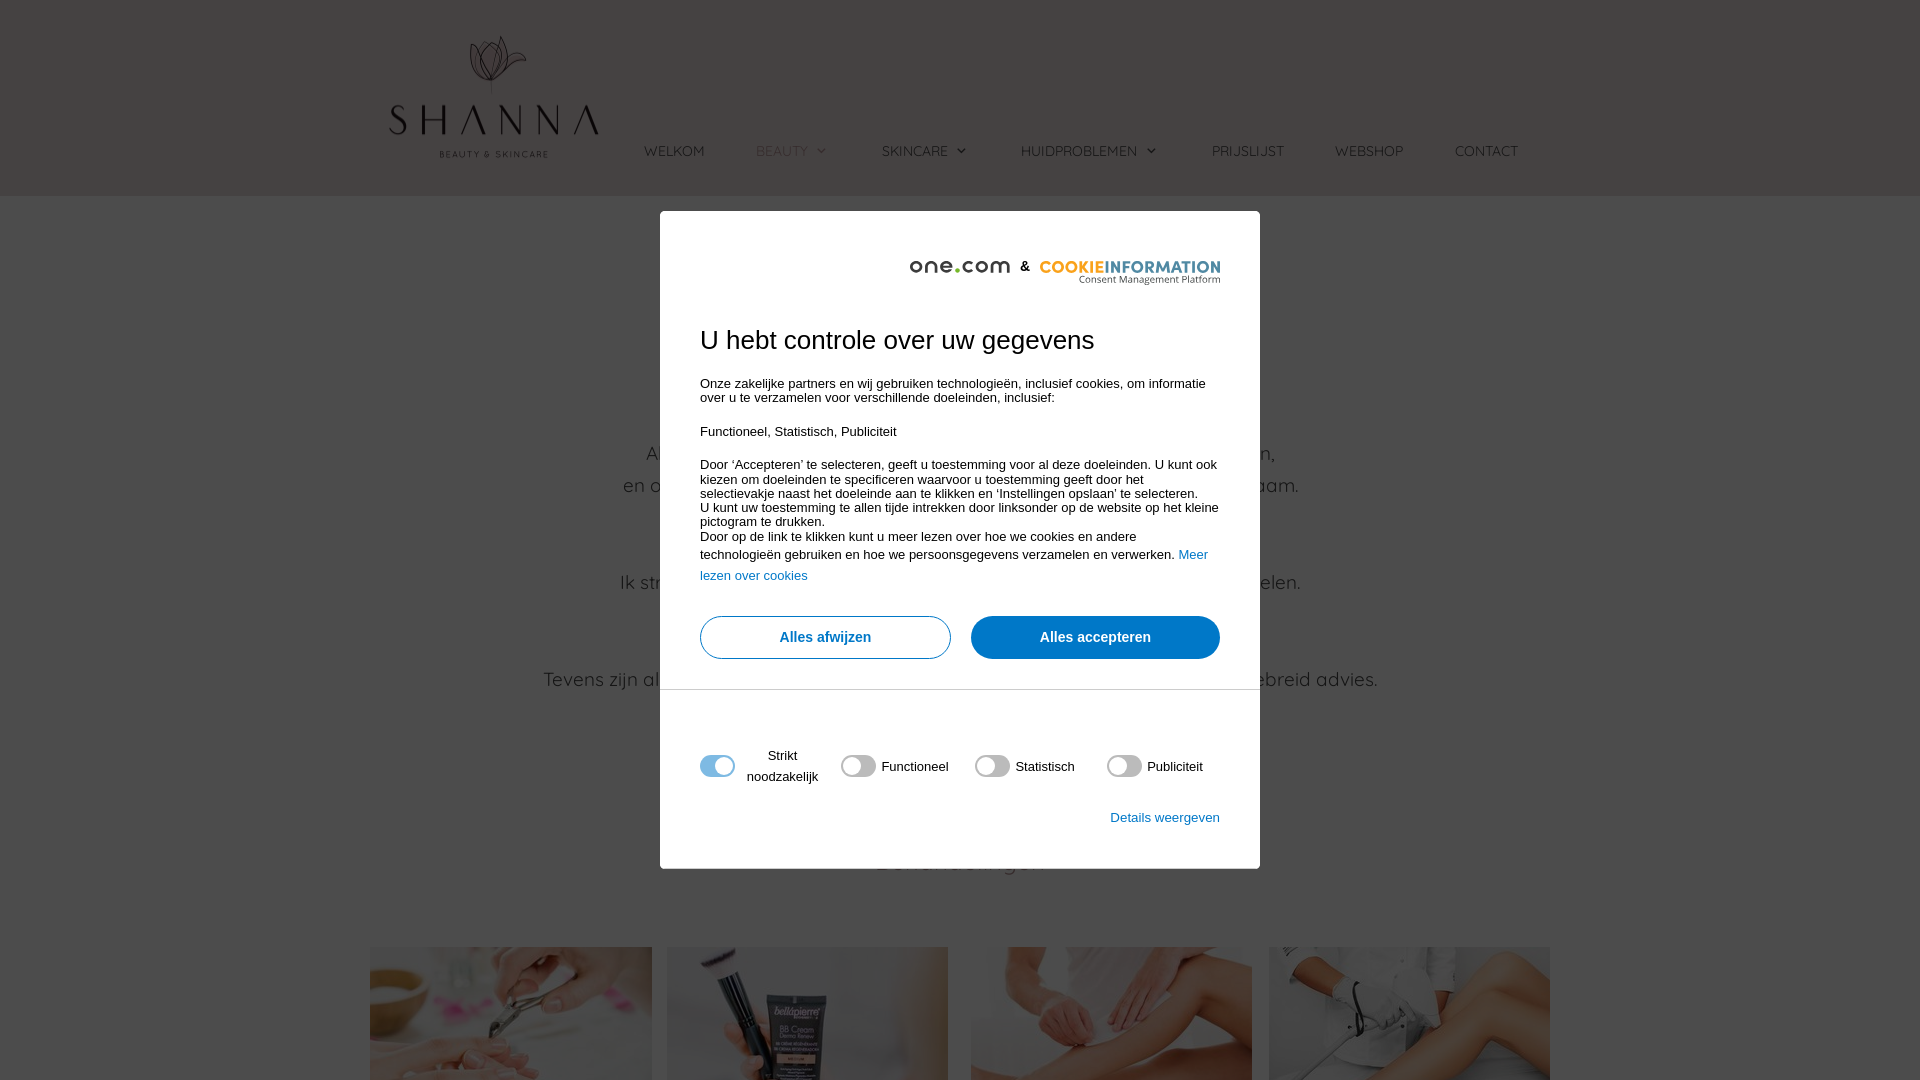 The height and width of the screenshot is (1080, 1920). Describe the element at coordinates (1155, 766) in the screenshot. I see `on` at that location.